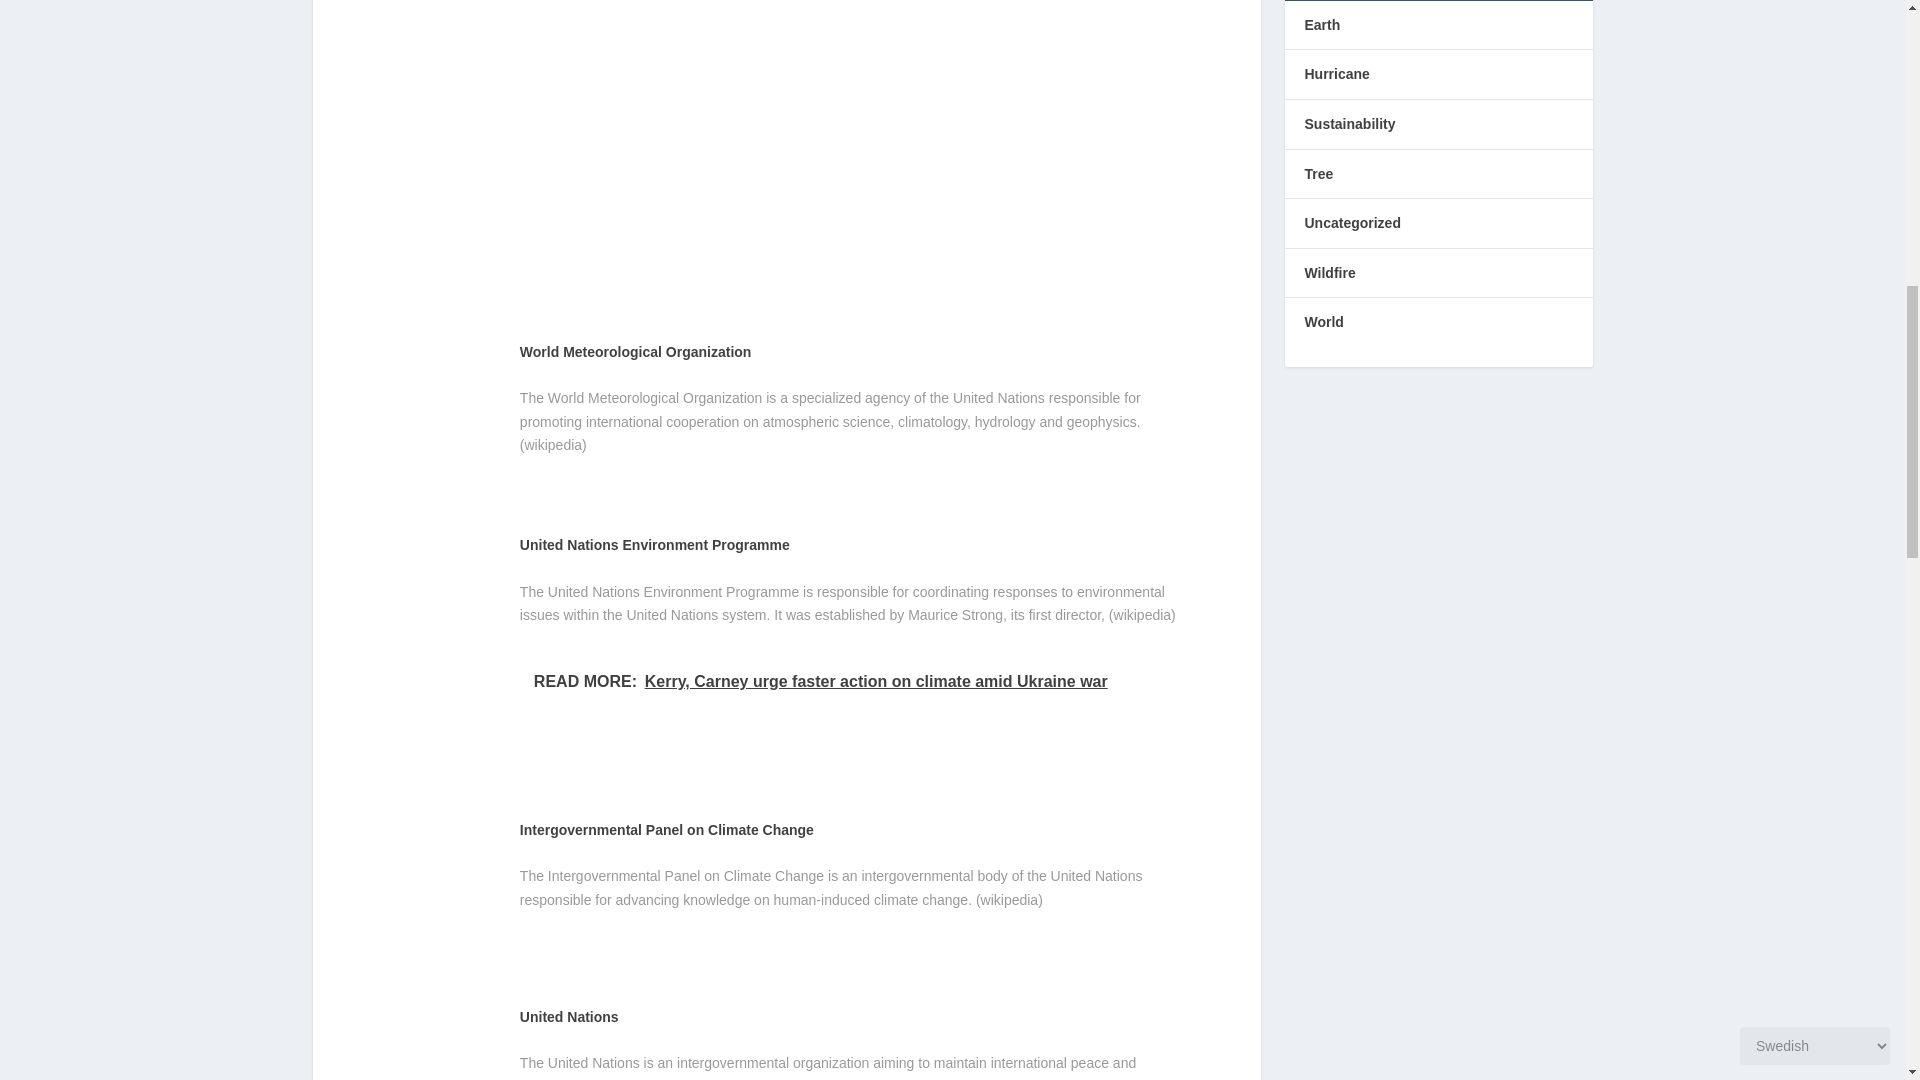  What do you see at coordinates (654, 544) in the screenshot?
I see `United Nations Environment Programme` at bounding box center [654, 544].